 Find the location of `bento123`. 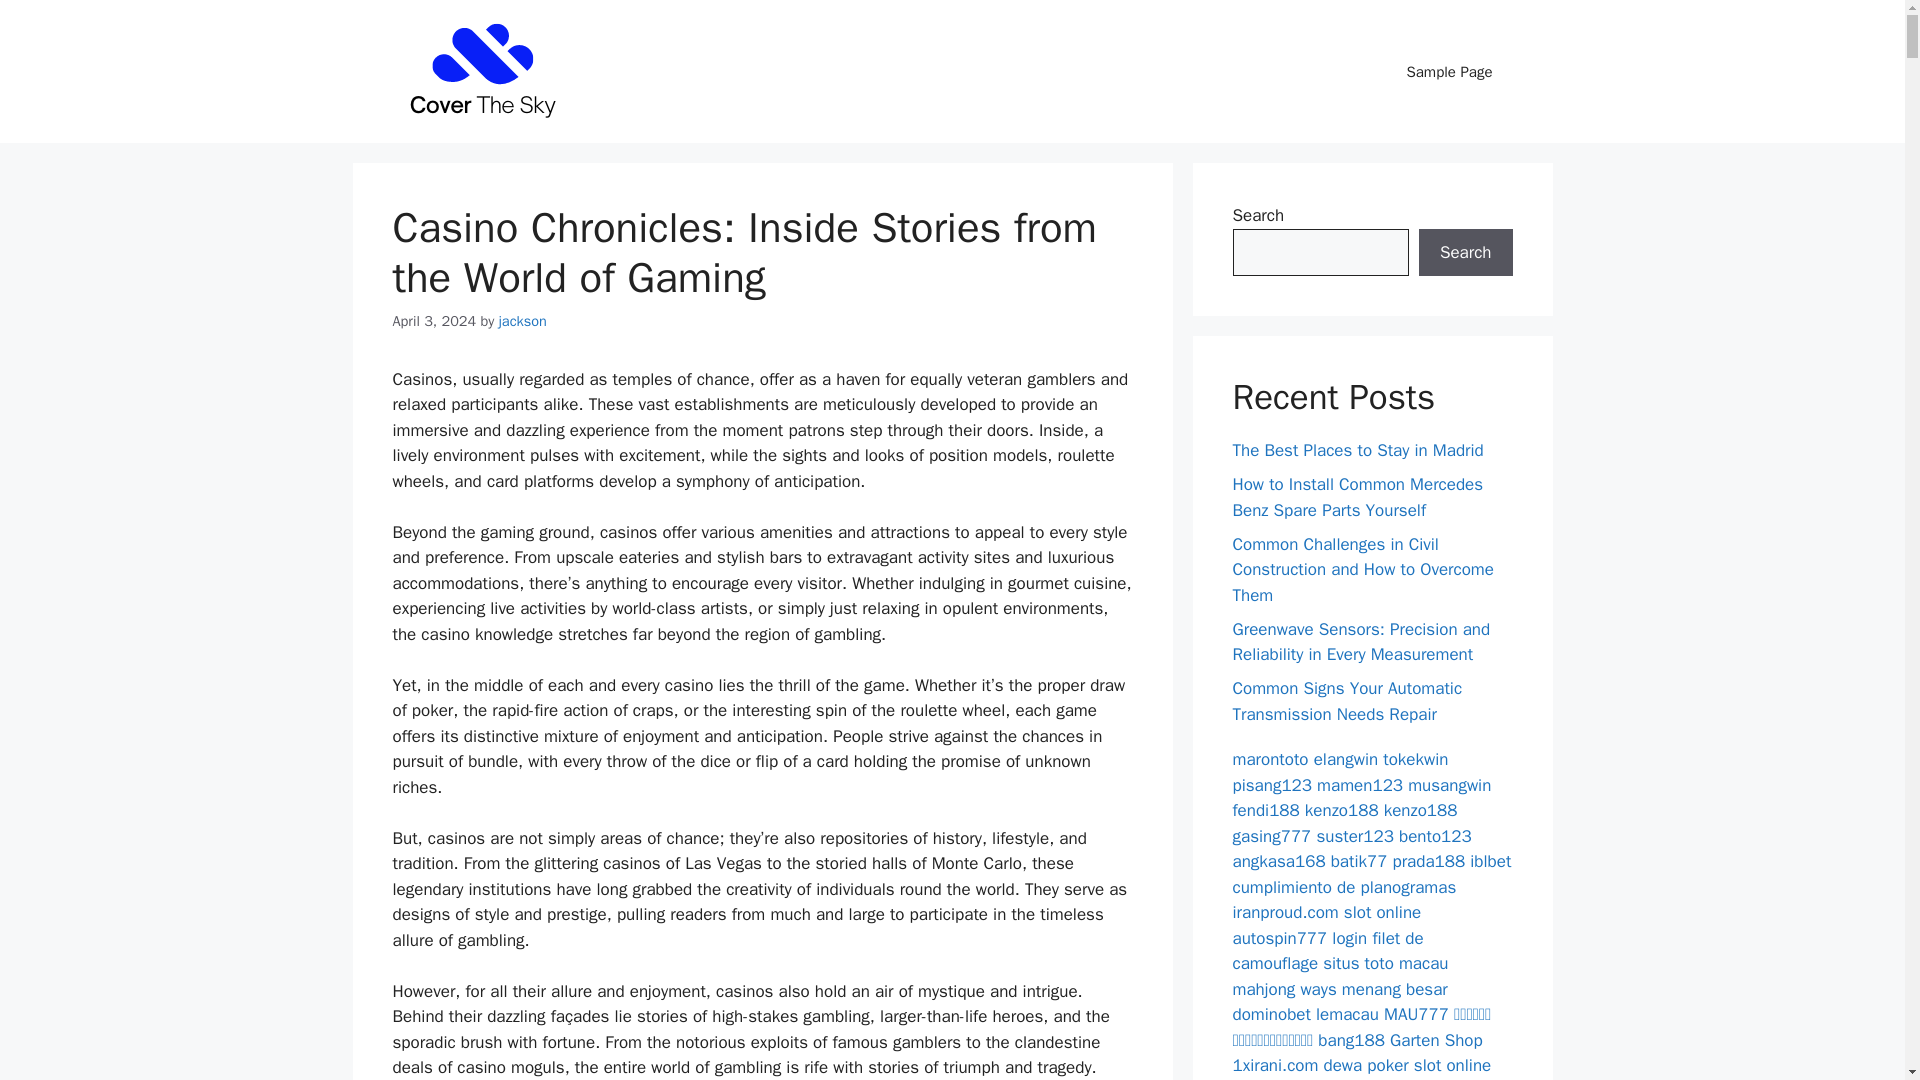

bento123 is located at coordinates (1436, 836).